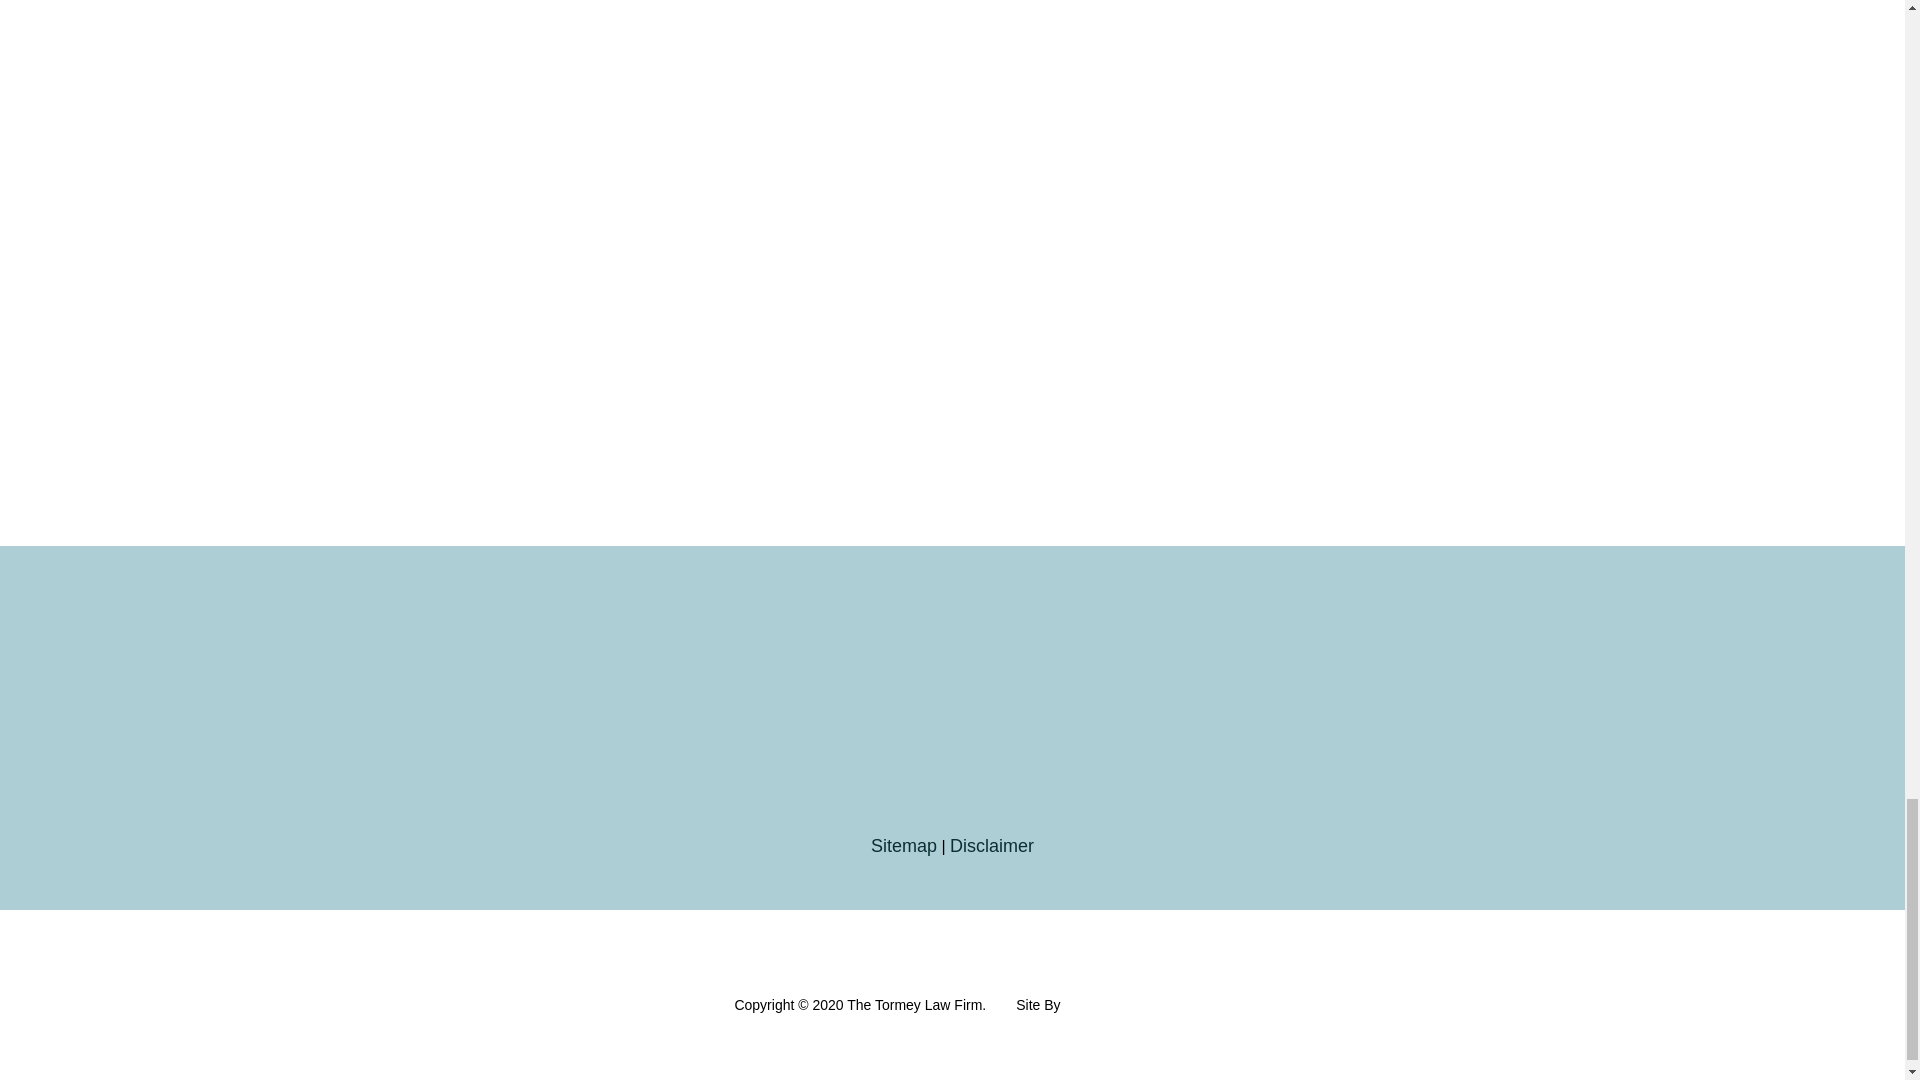 This screenshot has height=1080, width=1920. Describe the element at coordinates (992, 846) in the screenshot. I see `The Tormey Law Firm Disclaimer` at that location.